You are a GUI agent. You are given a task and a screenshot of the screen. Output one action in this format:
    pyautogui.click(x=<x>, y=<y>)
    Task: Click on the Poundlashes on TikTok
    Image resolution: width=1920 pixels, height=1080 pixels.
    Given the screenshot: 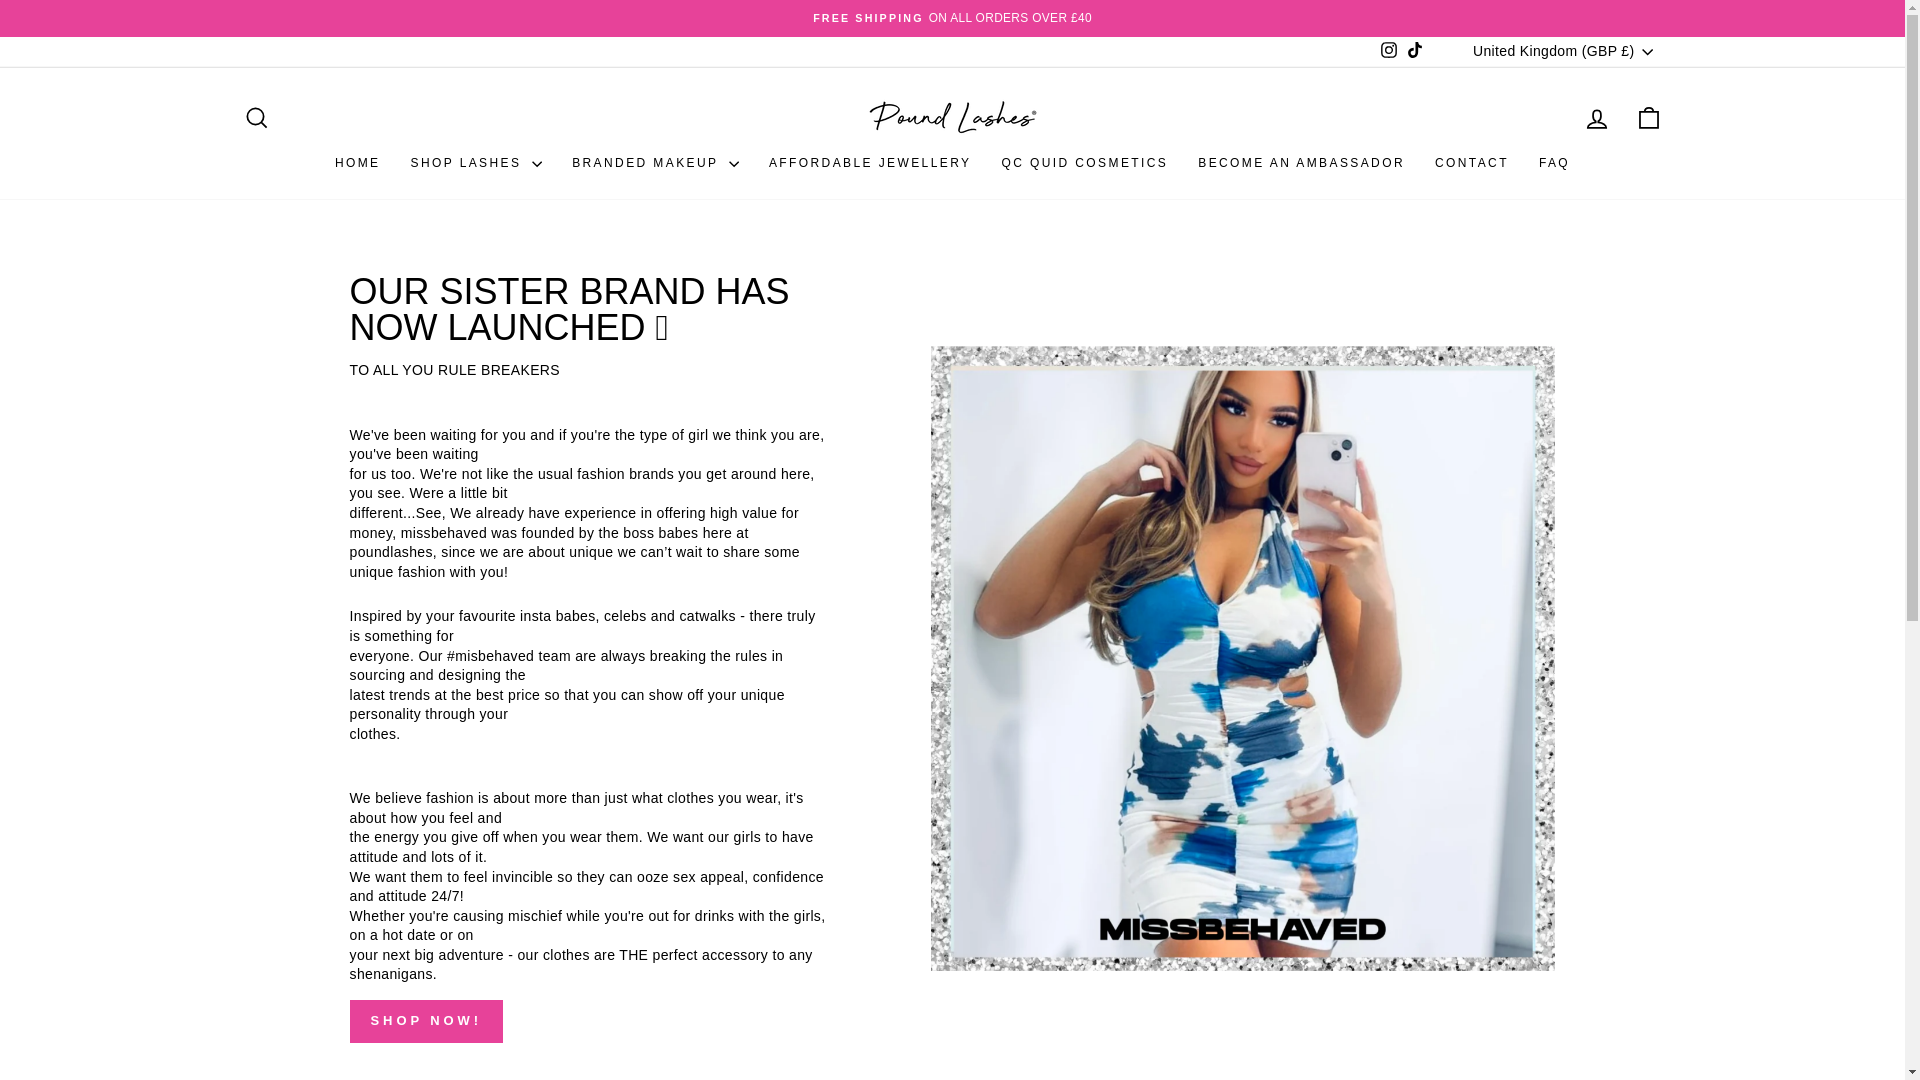 What is the action you would take?
    pyautogui.click(x=1414, y=50)
    